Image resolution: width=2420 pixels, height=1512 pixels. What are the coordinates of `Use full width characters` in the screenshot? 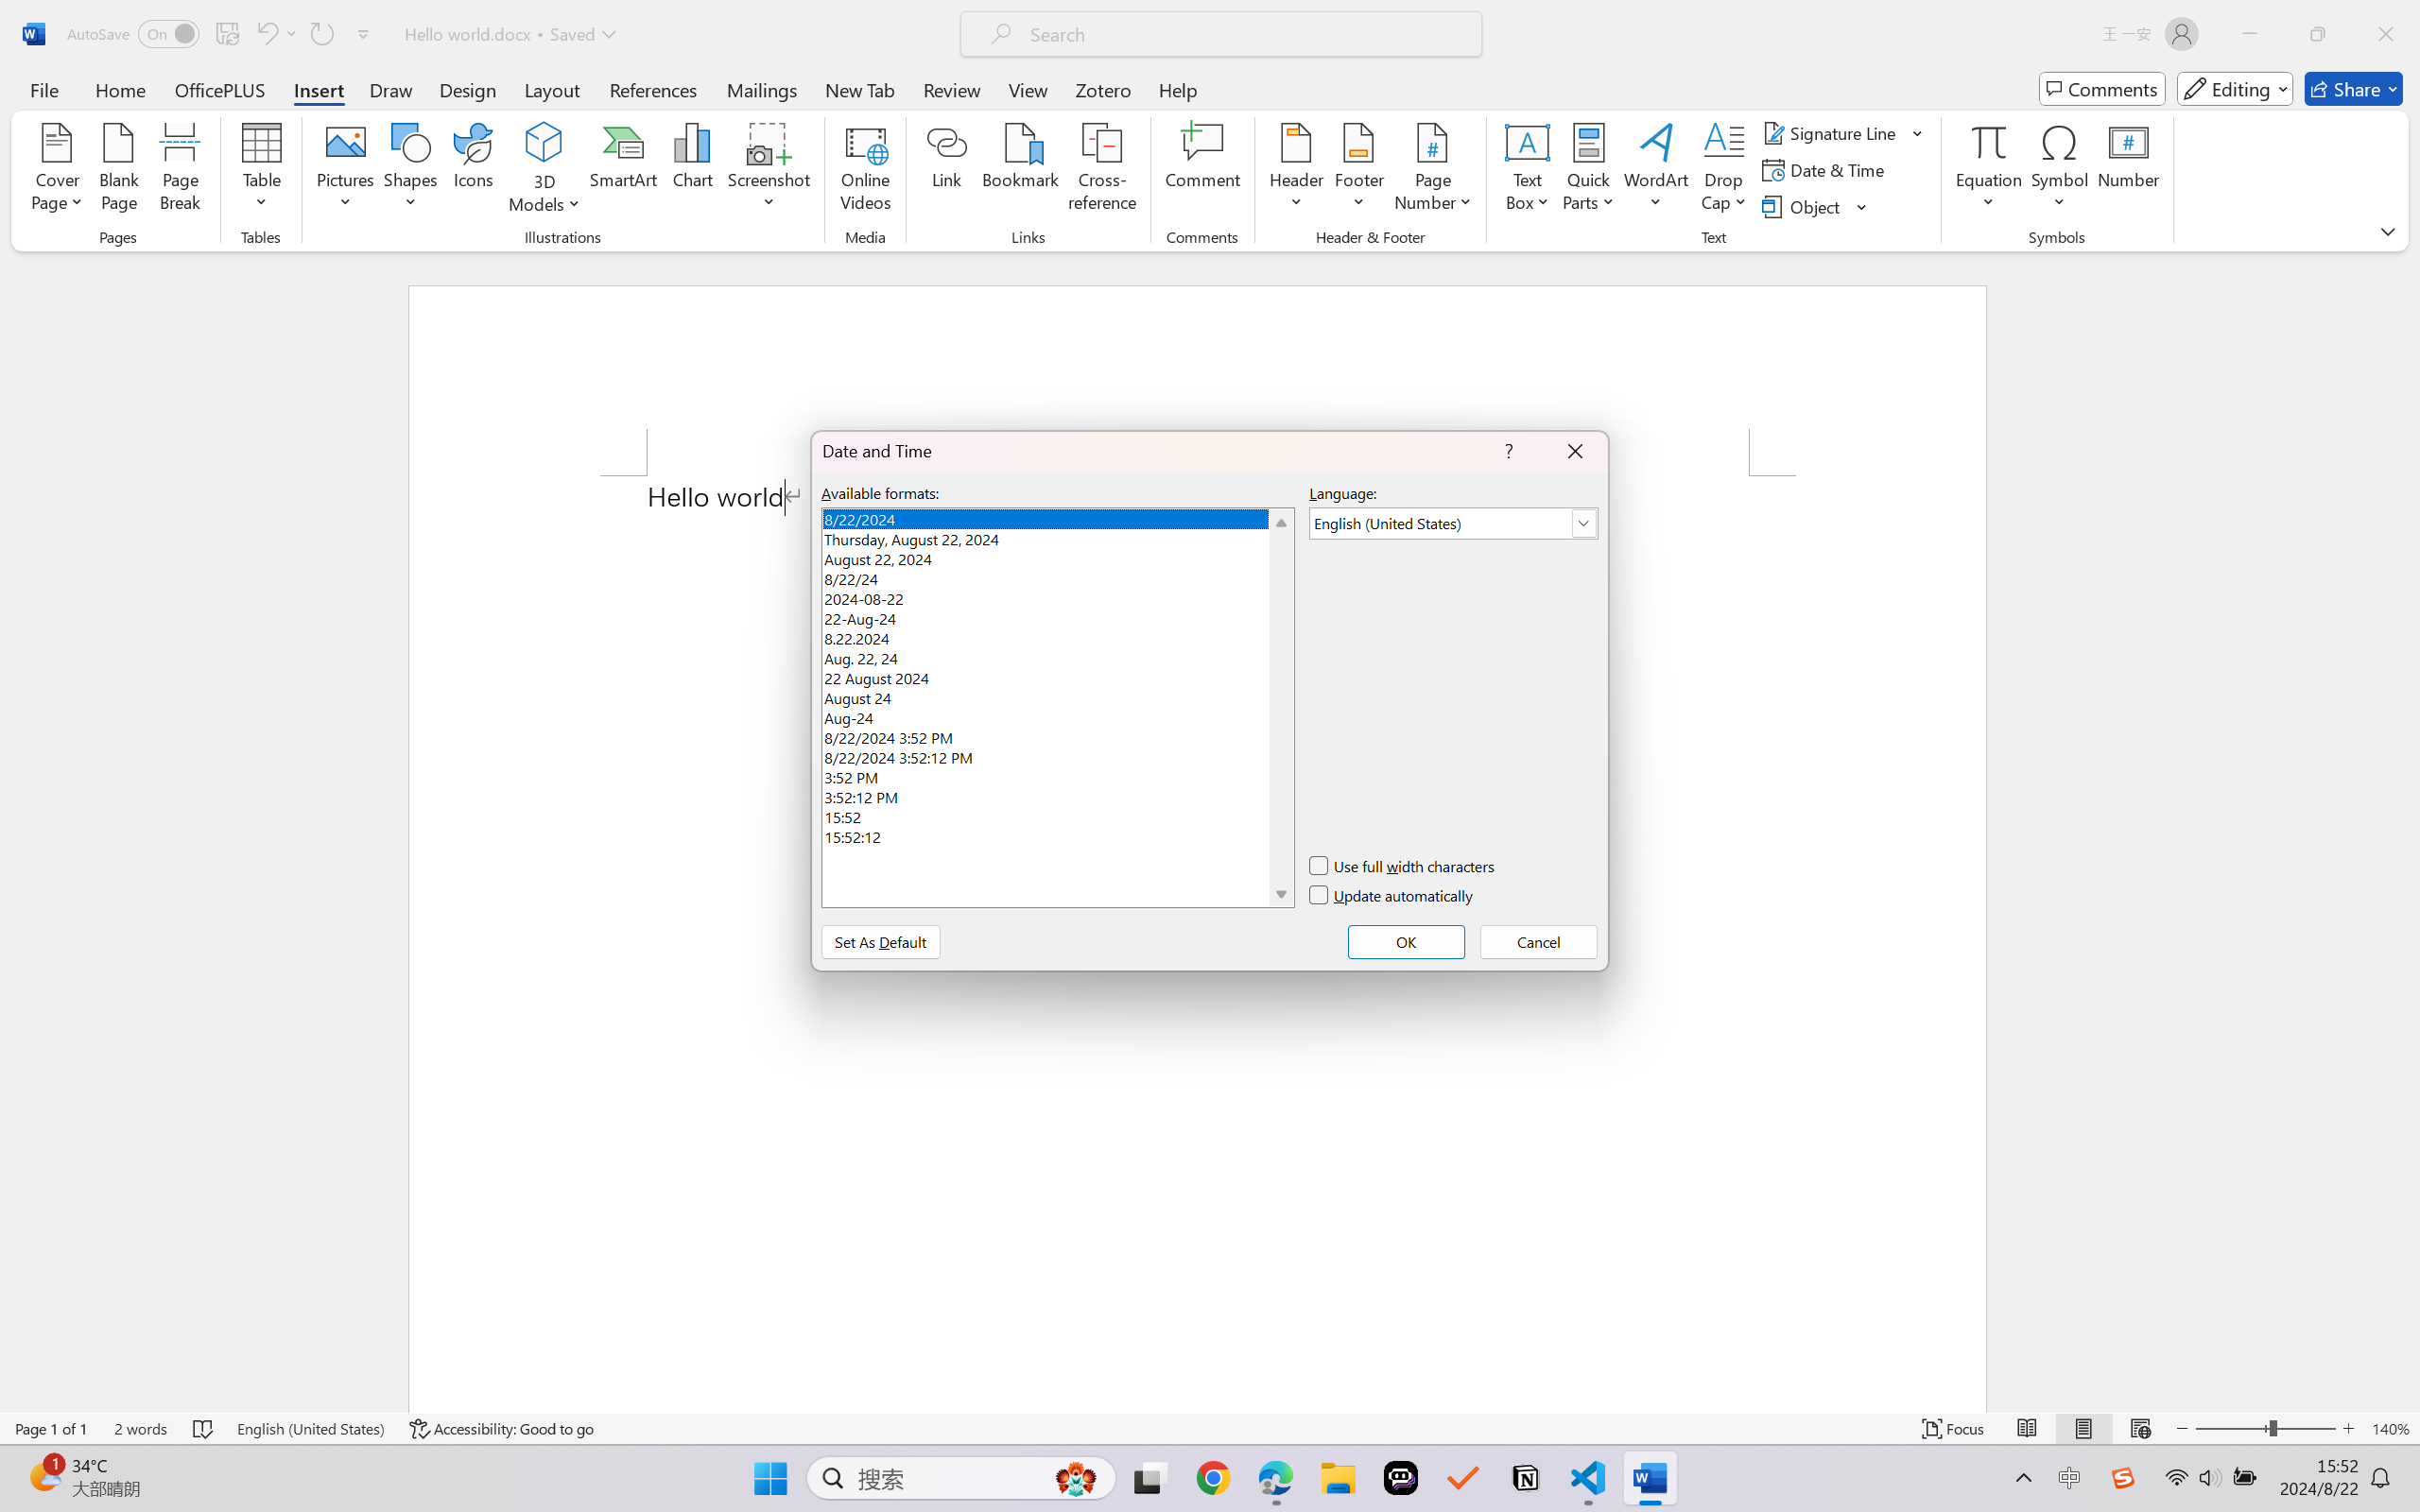 It's located at (1403, 866).